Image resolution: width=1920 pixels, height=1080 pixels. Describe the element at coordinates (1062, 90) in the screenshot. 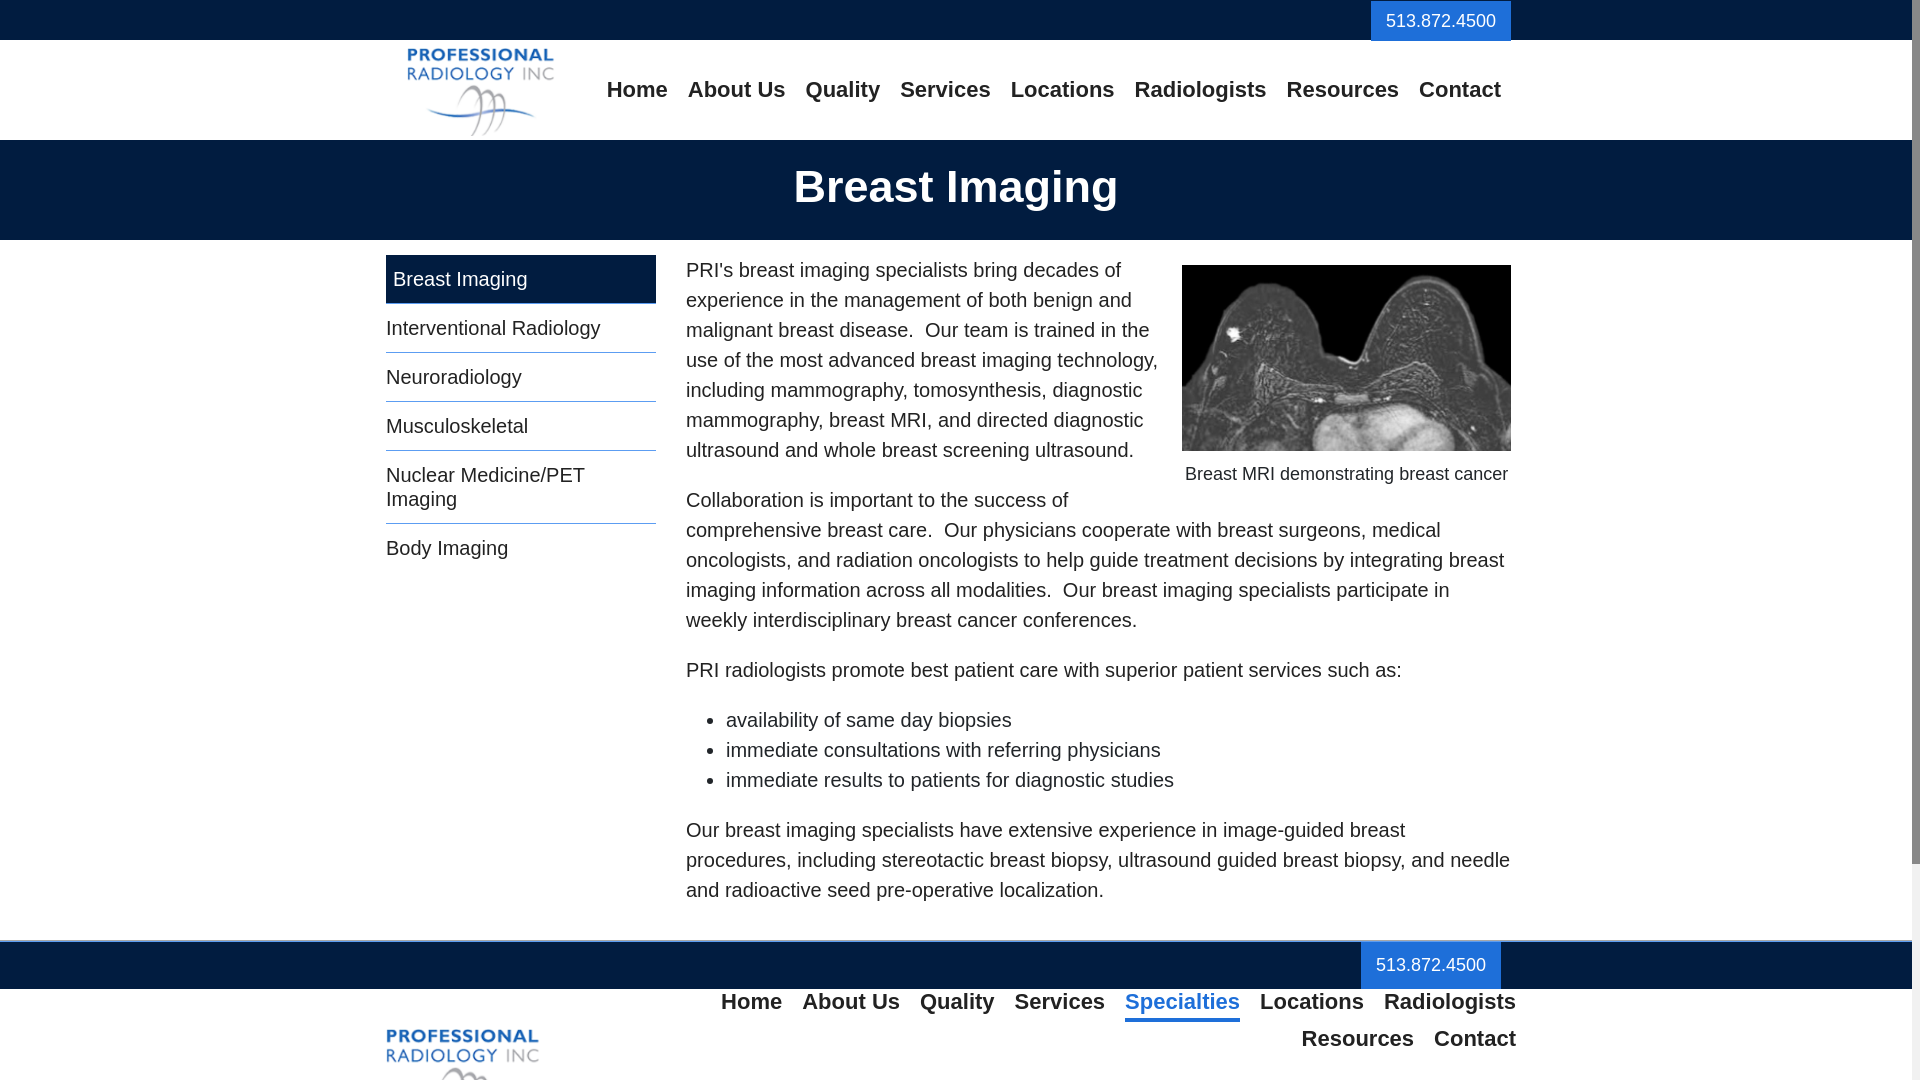

I see `Locations` at that location.